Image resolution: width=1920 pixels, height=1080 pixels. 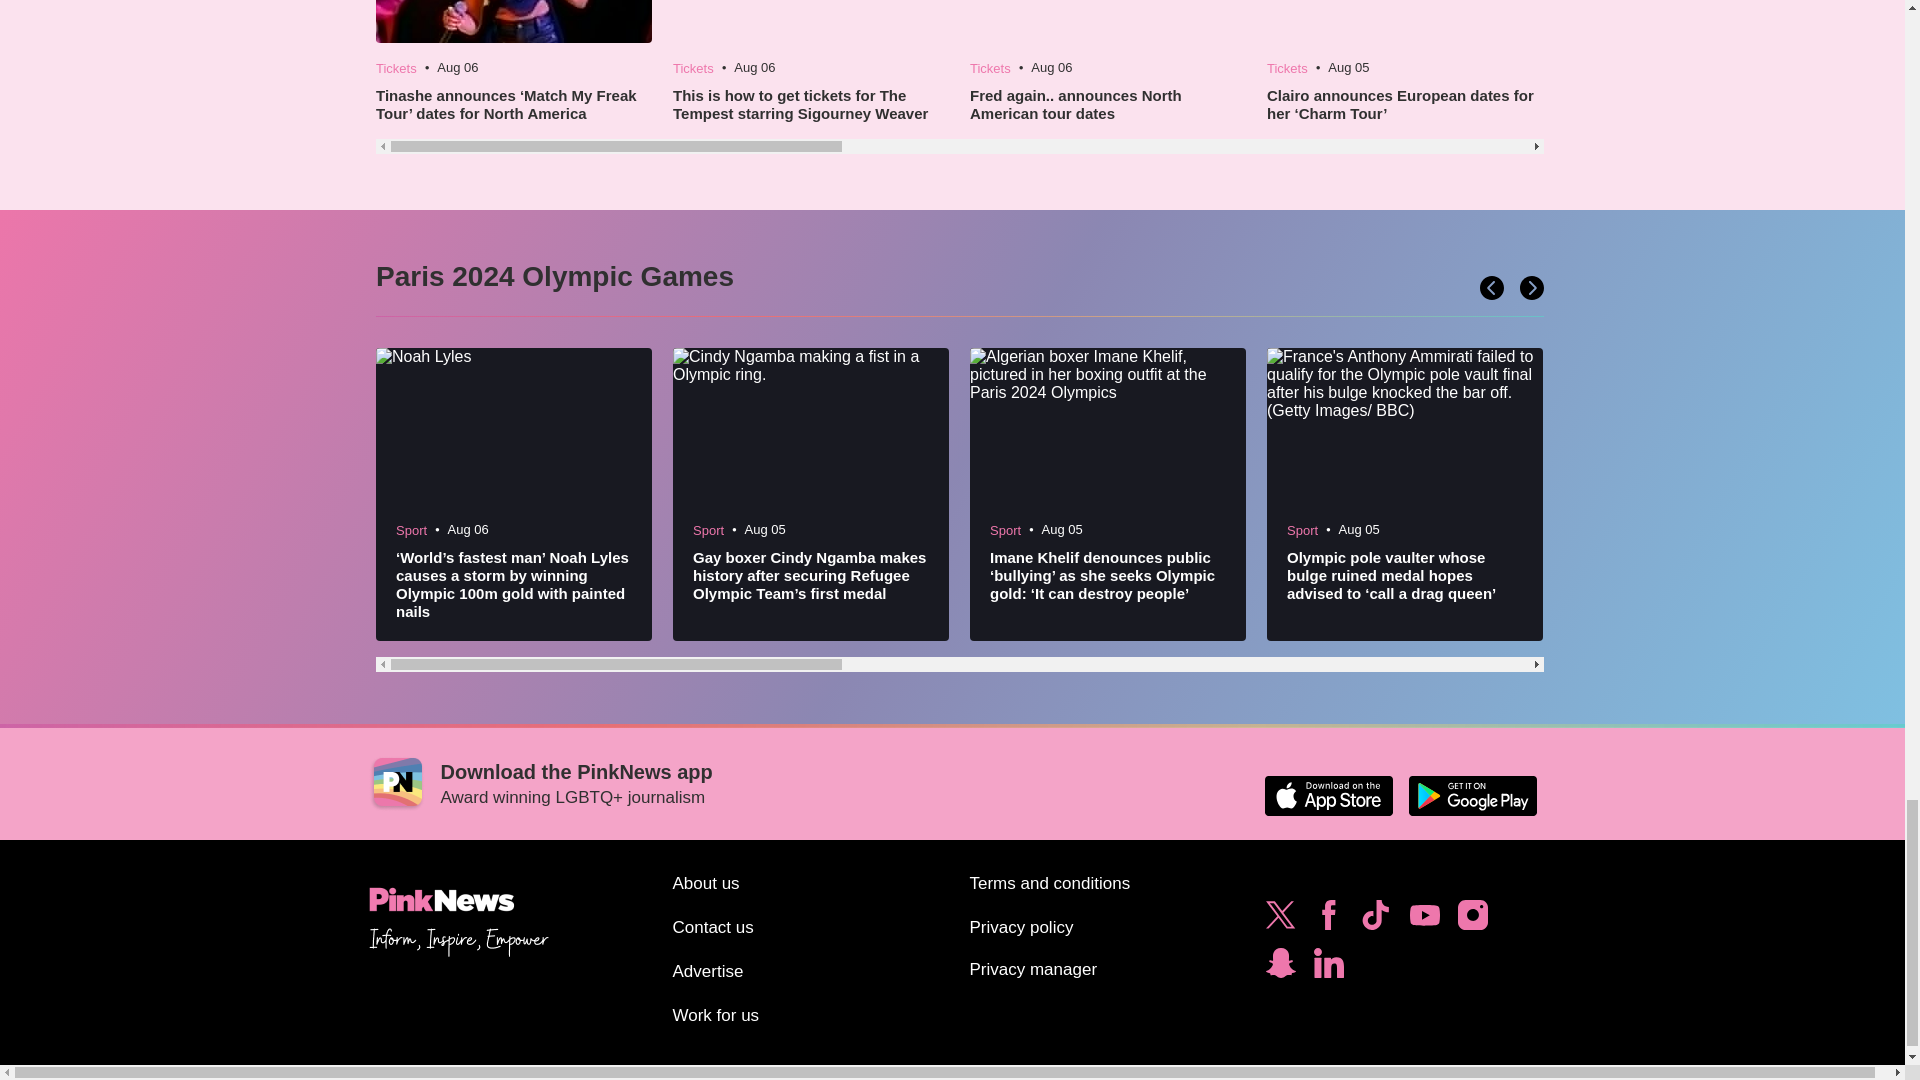 What do you see at coordinates (1328, 796) in the screenshot?
I see `Download the PinkNews app on the Apple App Store` at bounding box center [1328, 796].